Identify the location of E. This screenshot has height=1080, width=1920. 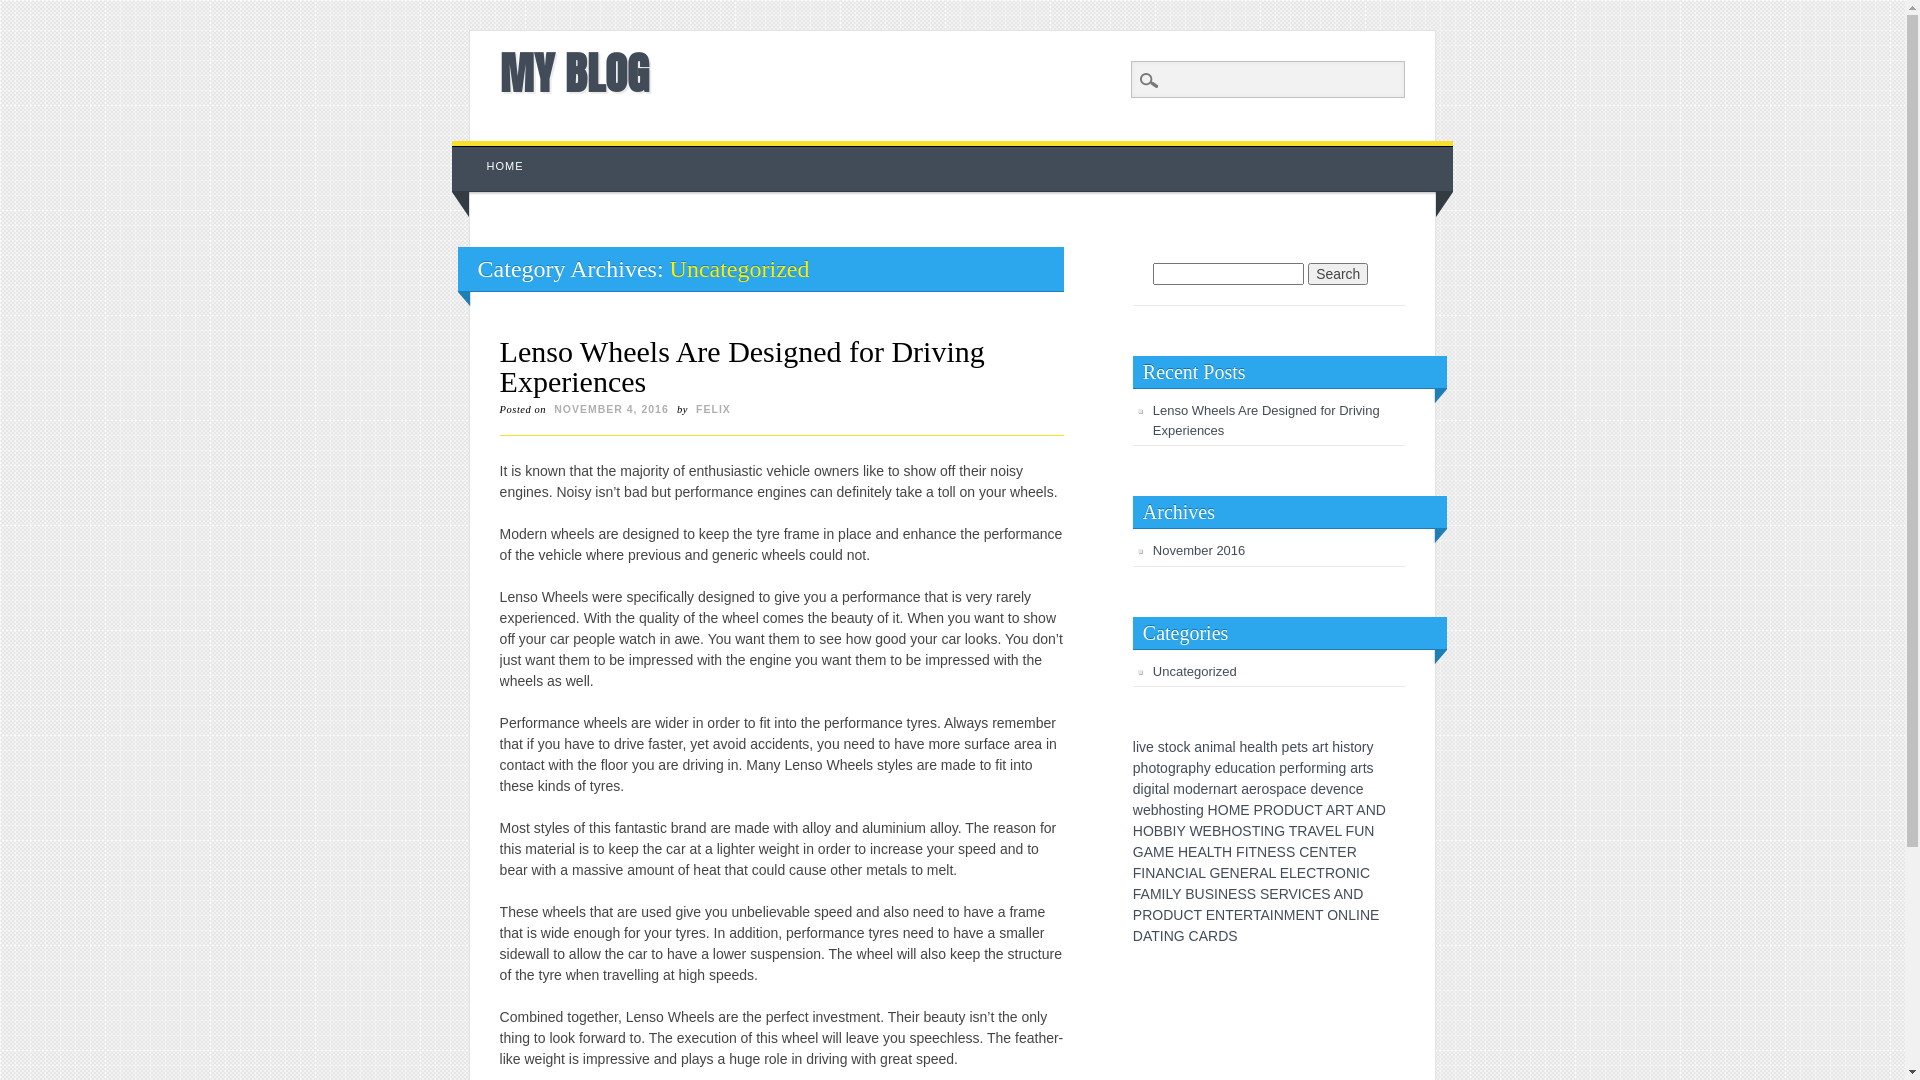
(1238, 915).